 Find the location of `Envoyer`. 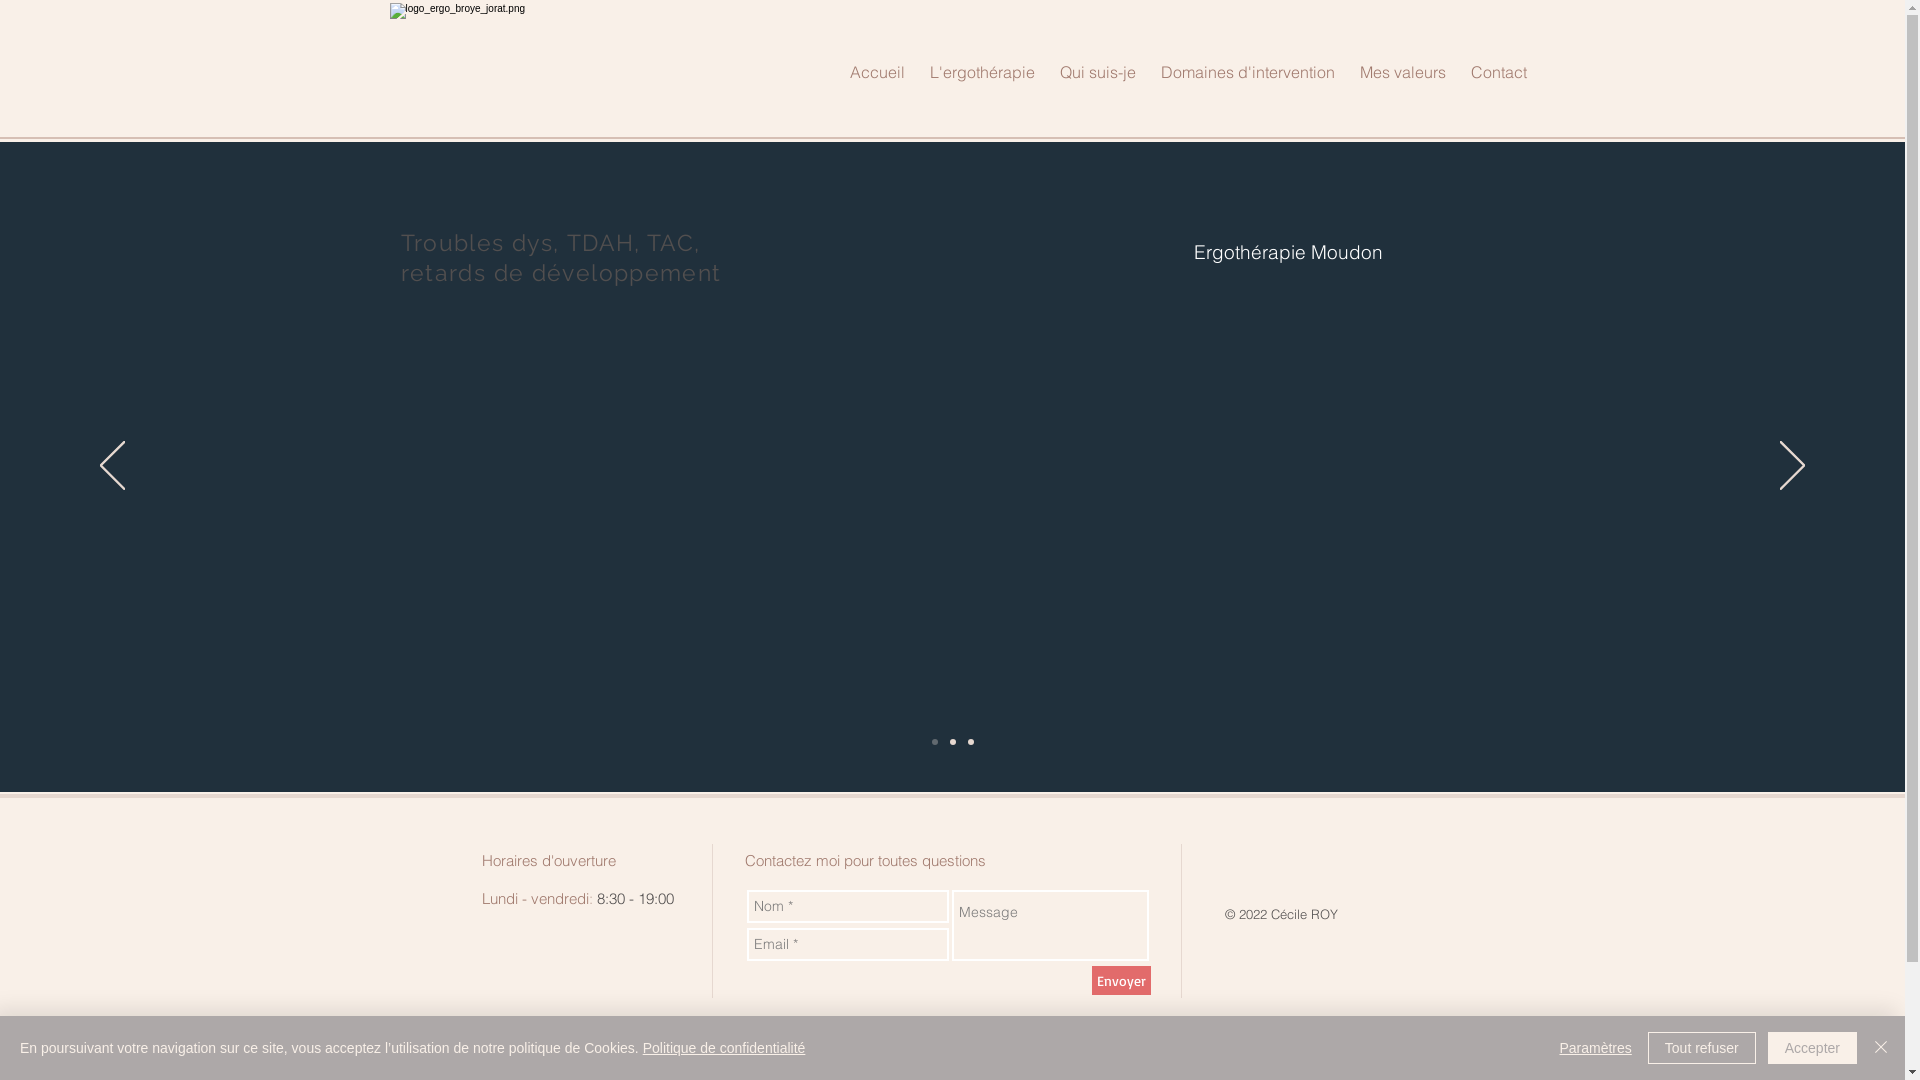

Envoyer is located at coordinates (1122, 980).